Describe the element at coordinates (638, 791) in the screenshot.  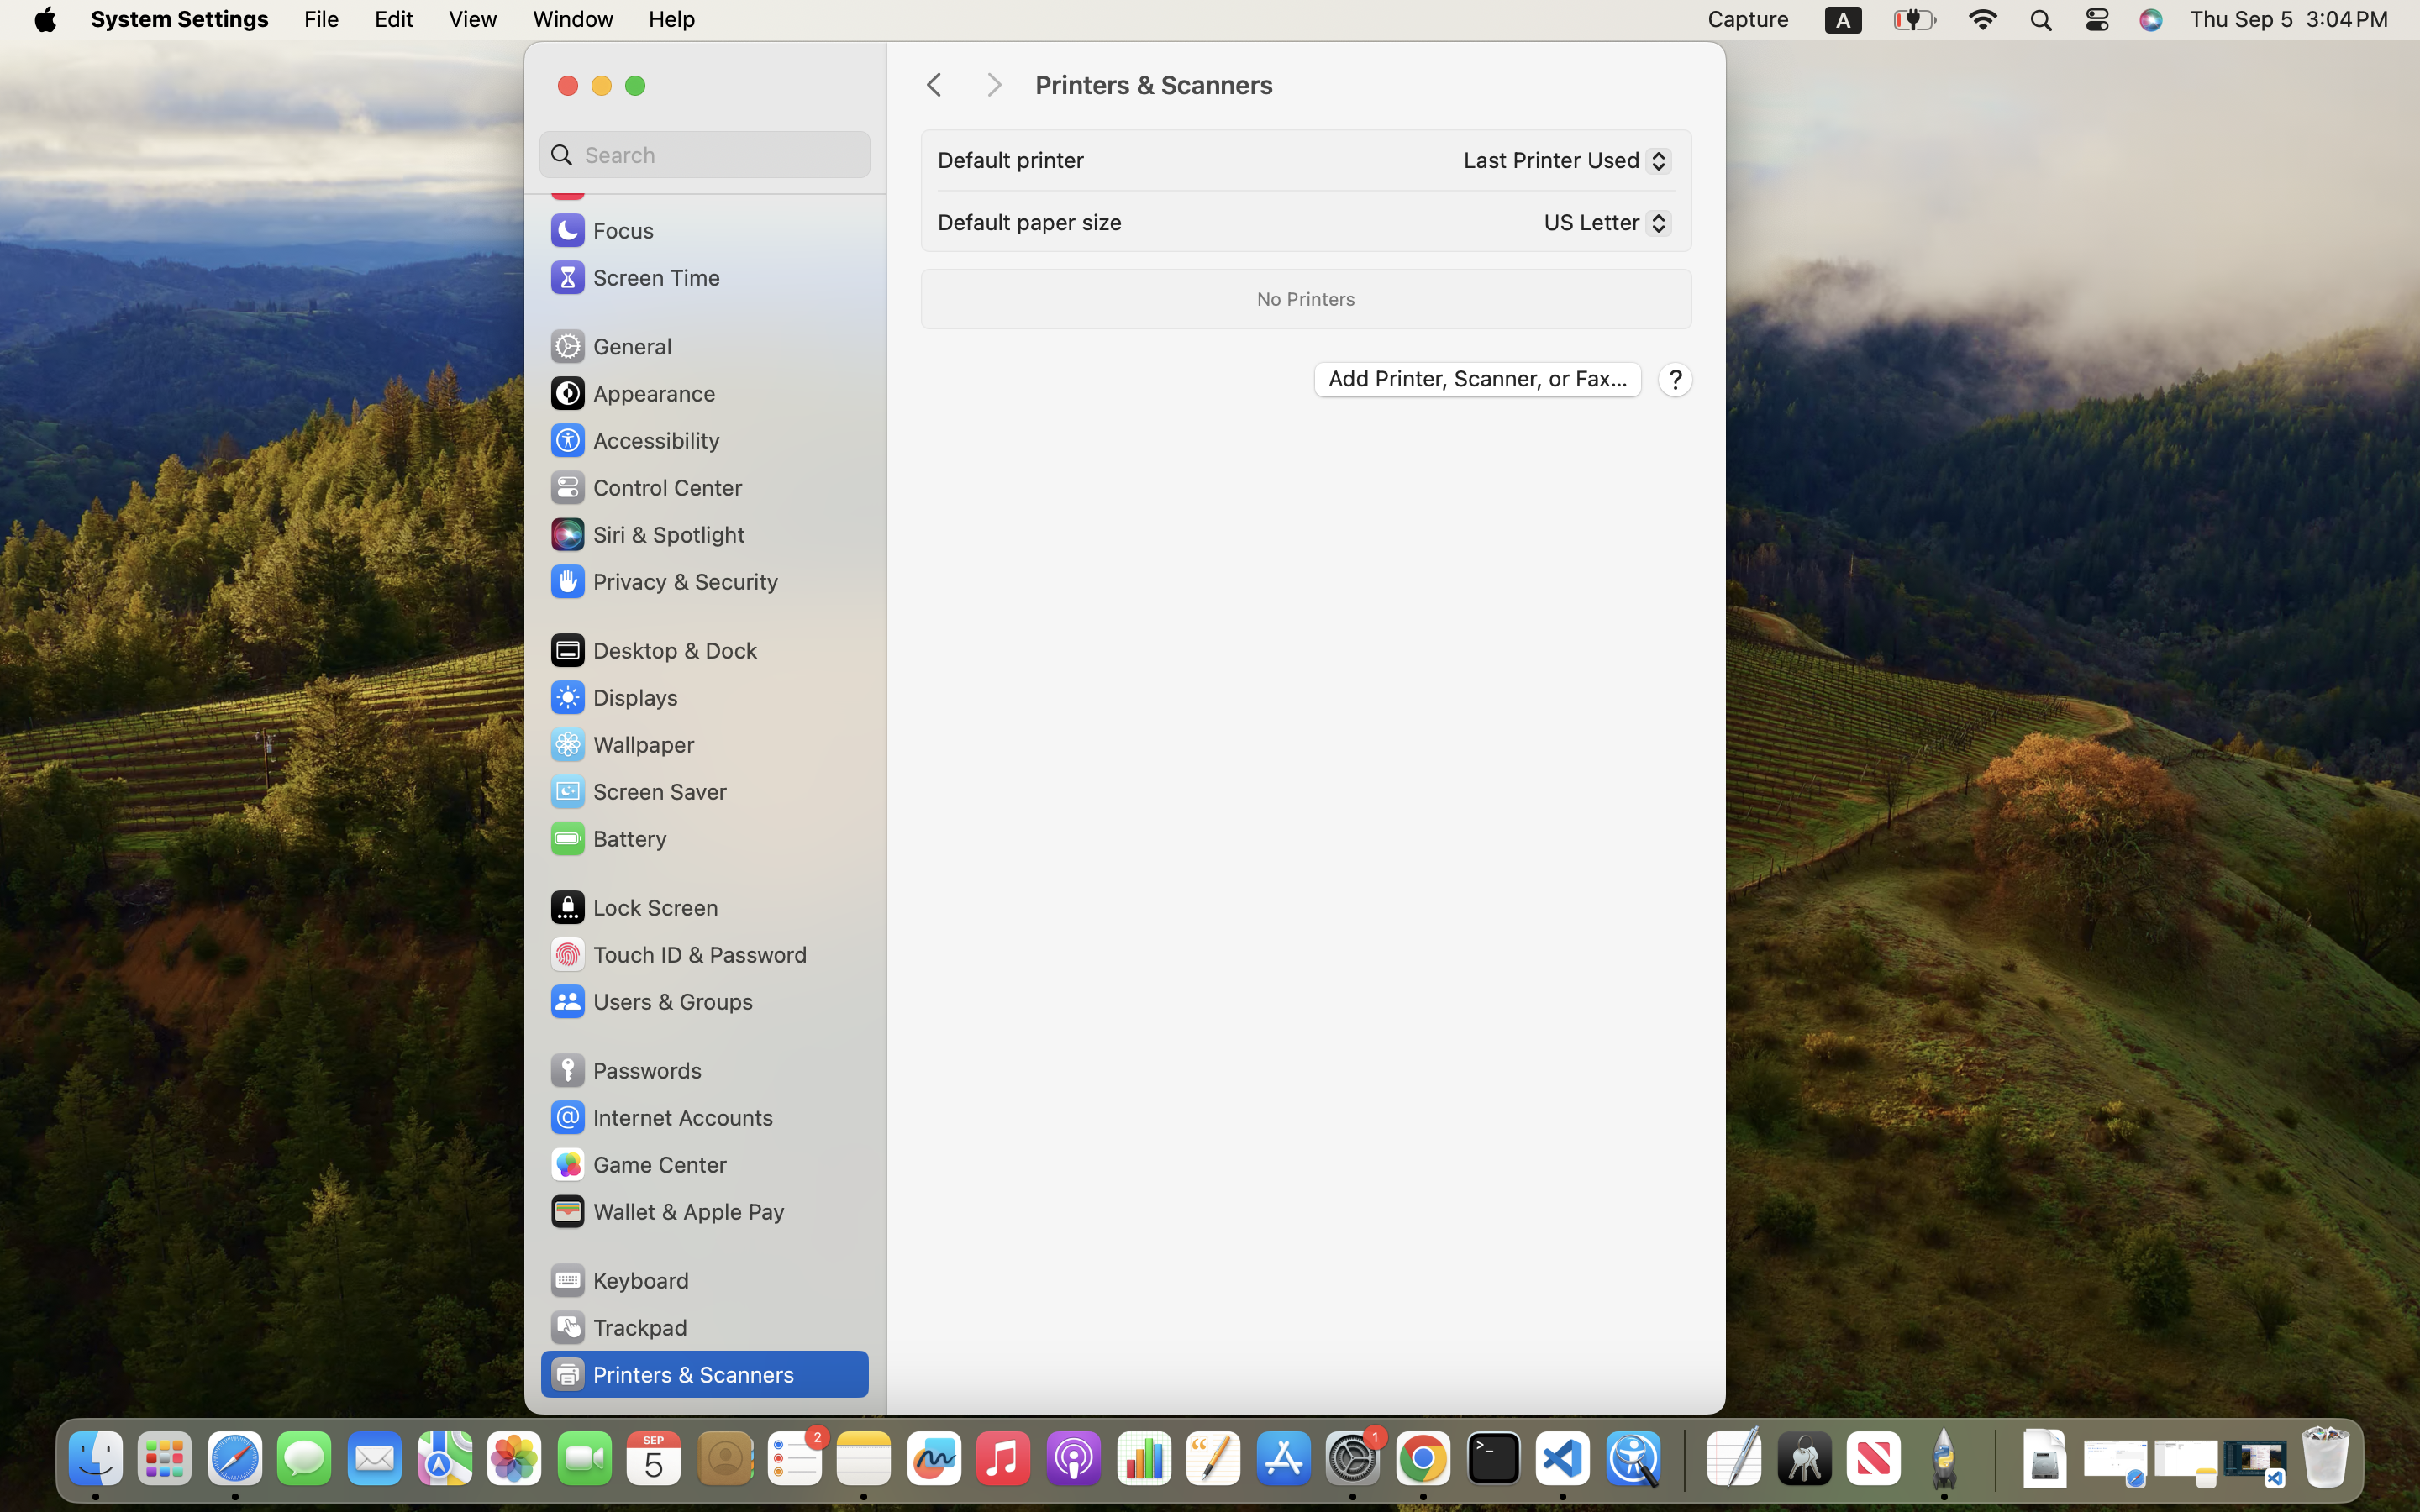
I see `Screen Saver` at that location.